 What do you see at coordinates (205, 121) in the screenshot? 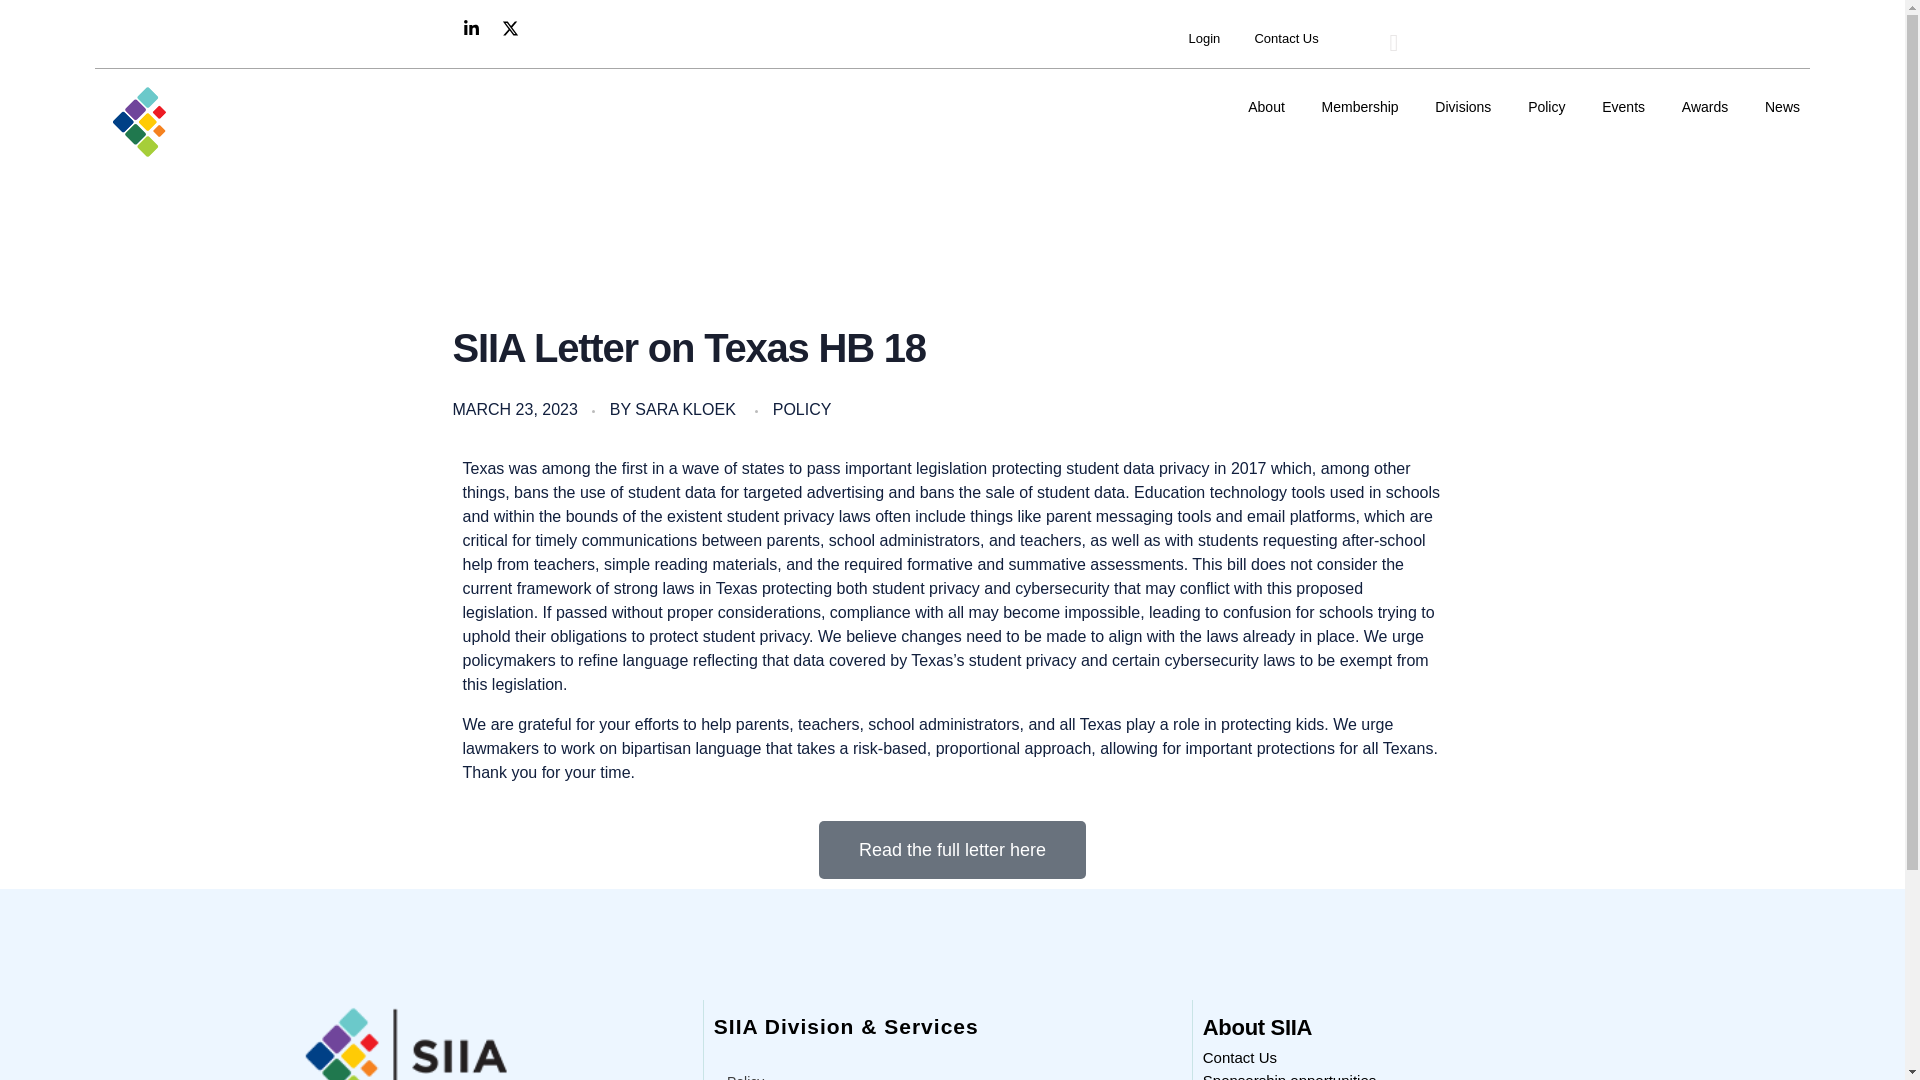
I see `SIIA` at bounding box center [205, 121].